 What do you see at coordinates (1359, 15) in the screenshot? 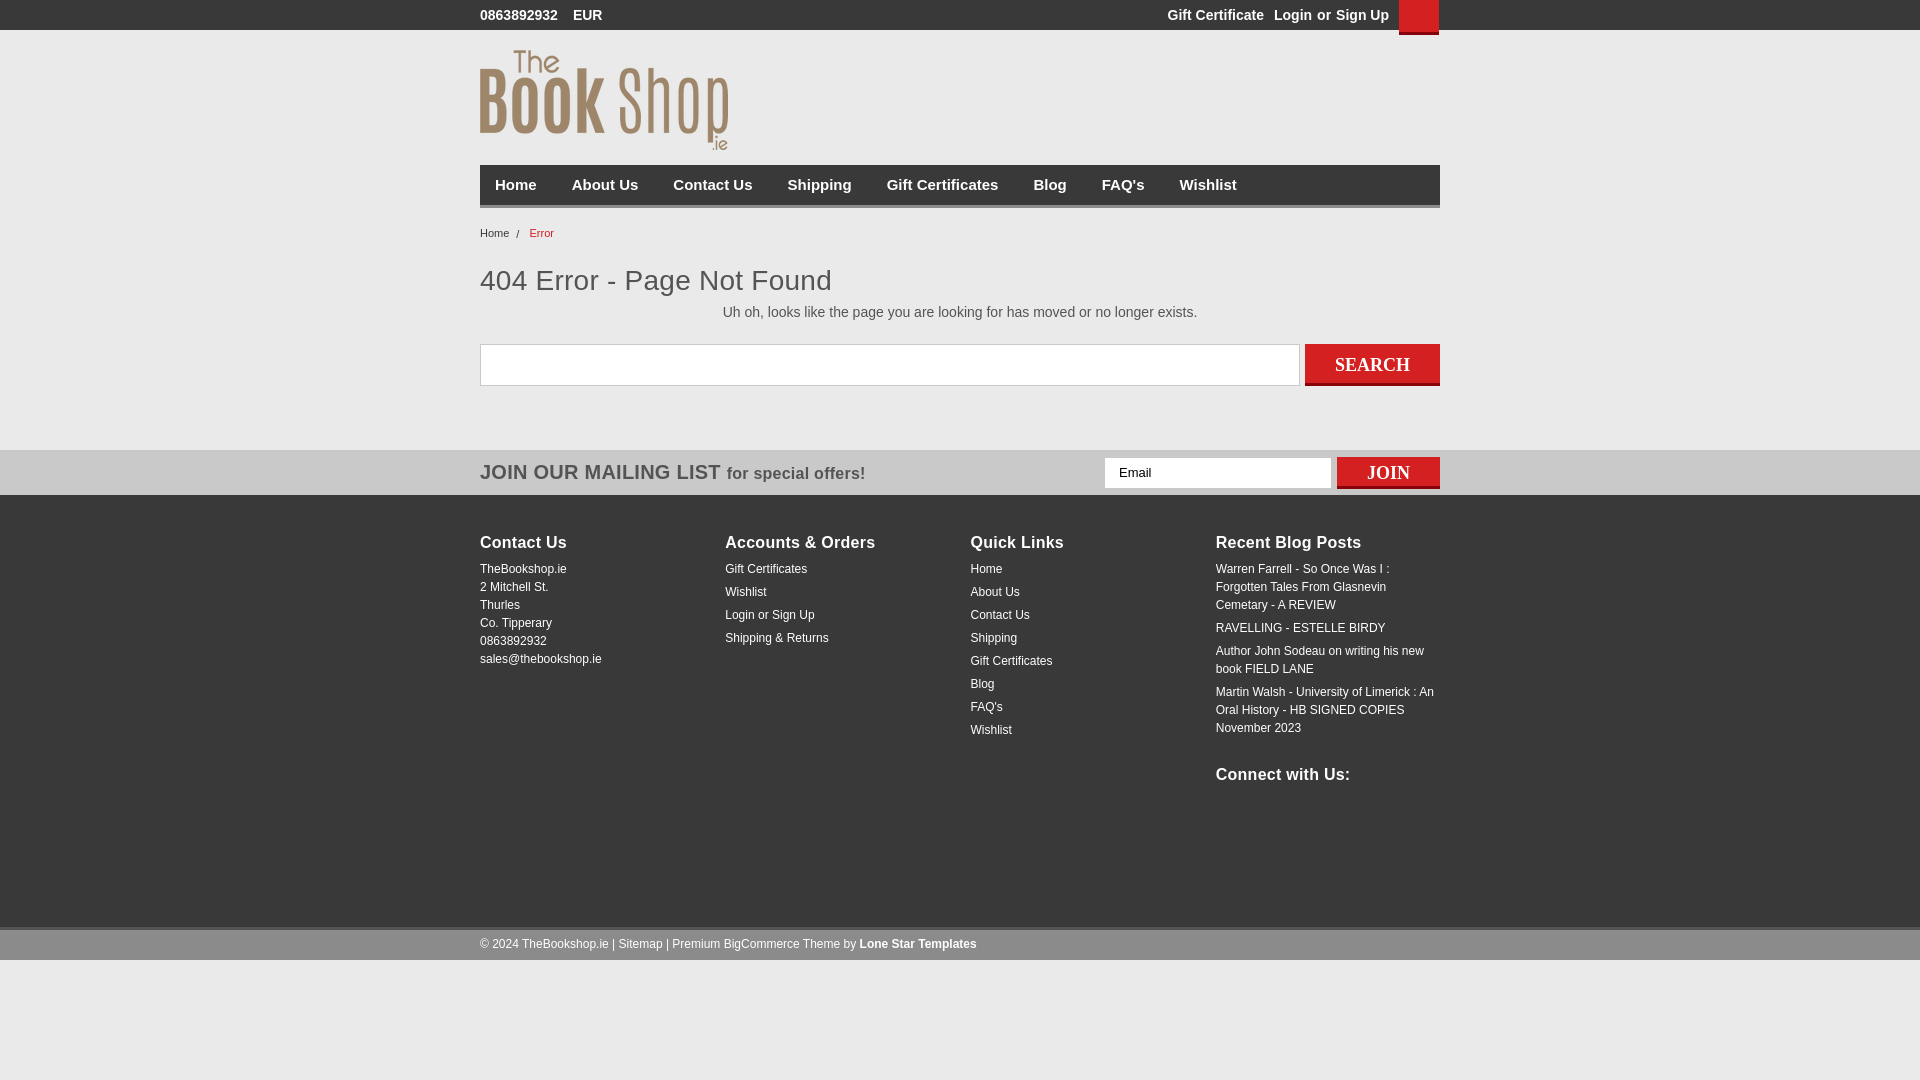
I see `Sign Up` at bounding box center [1359, 15].